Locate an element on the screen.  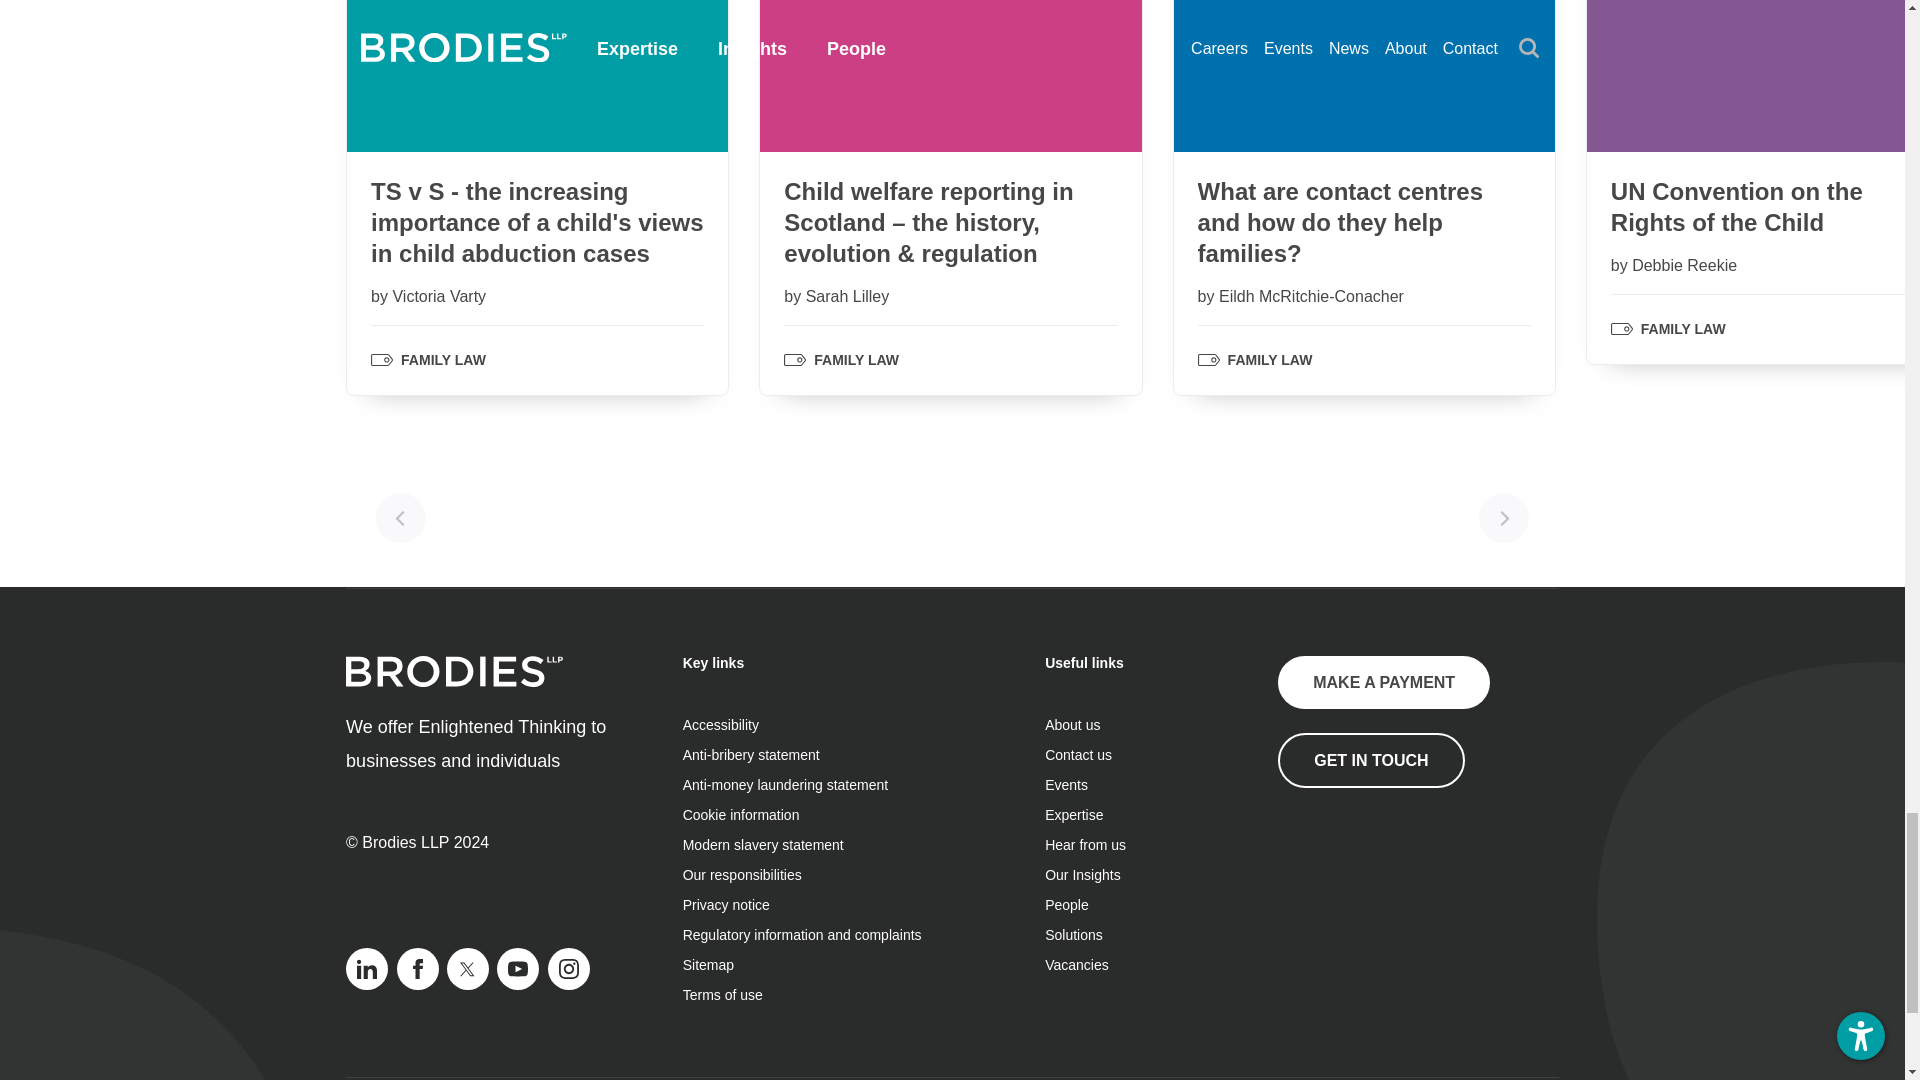
Click to return to the homepage is located at coordinates (454, 681).